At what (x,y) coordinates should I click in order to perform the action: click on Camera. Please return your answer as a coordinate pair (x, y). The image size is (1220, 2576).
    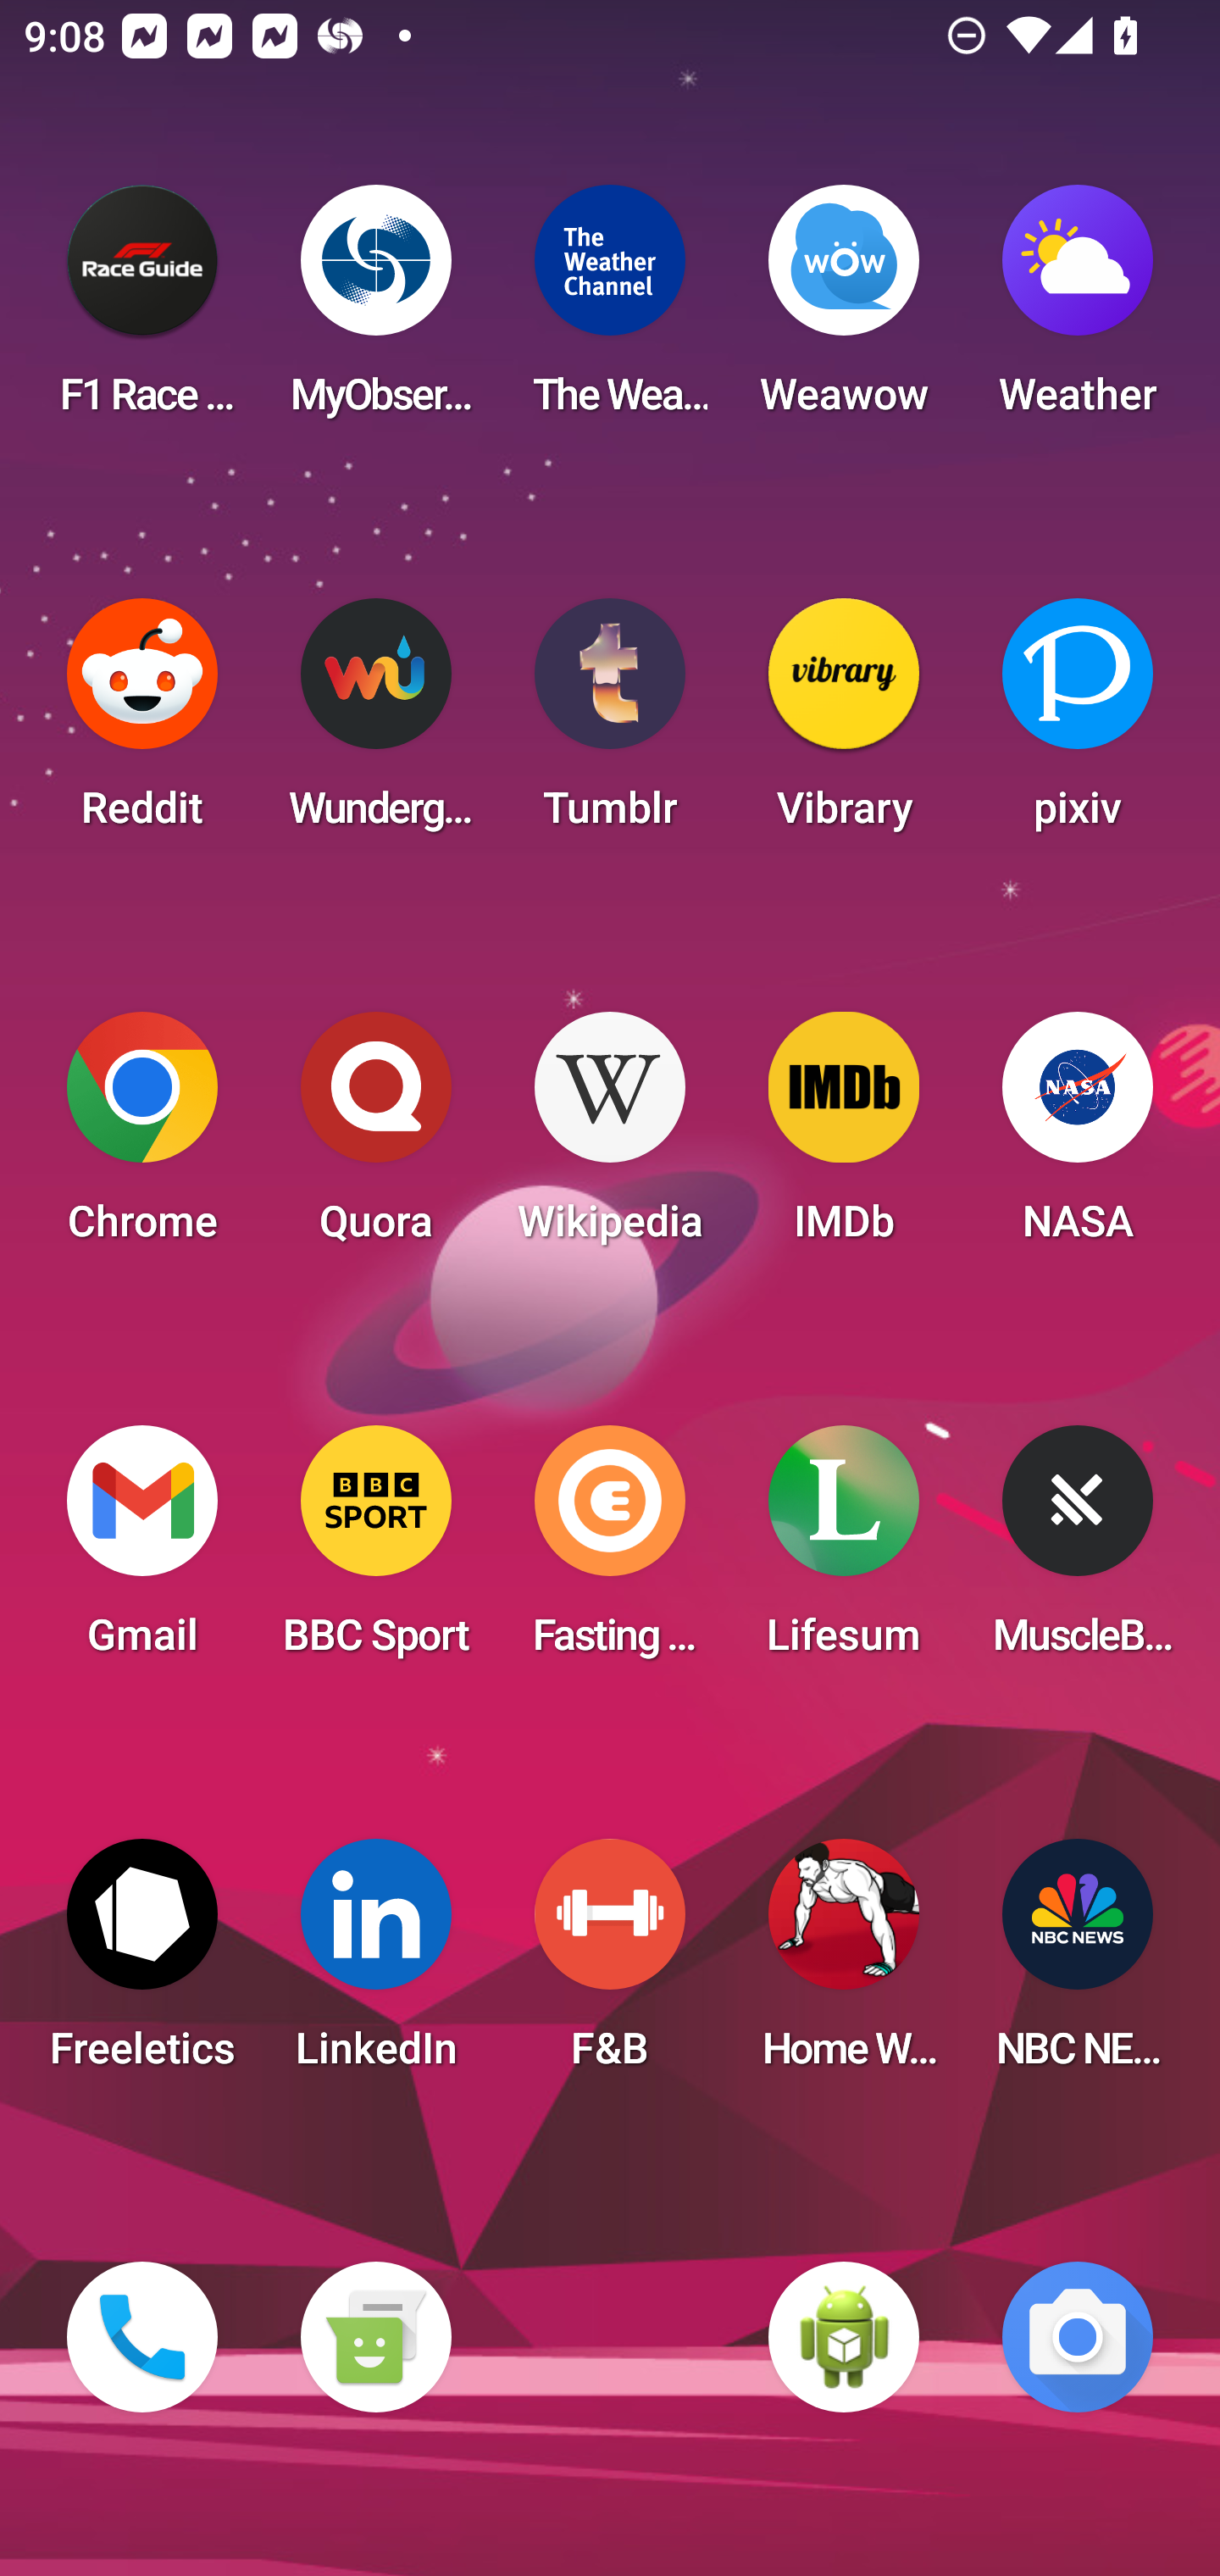
    Looking at the image, I should click on (1078, 2337).